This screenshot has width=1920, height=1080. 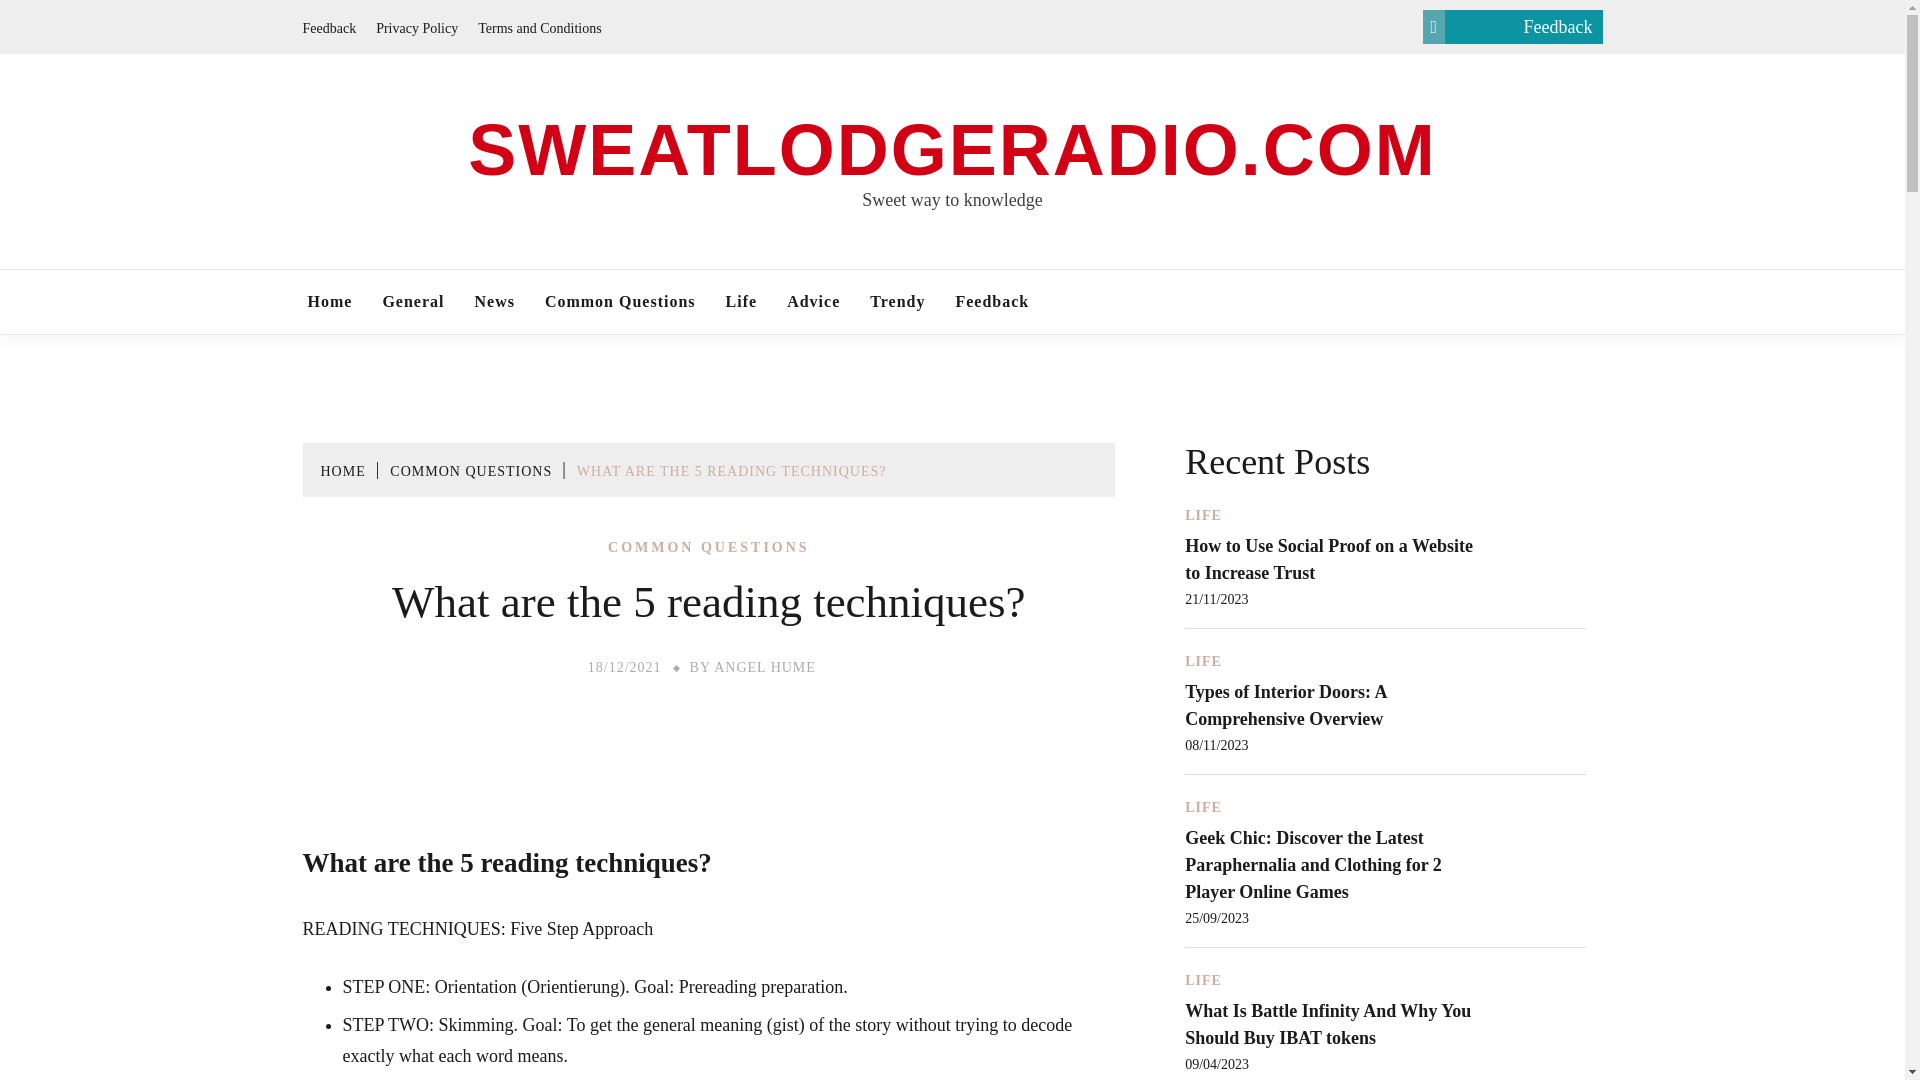 I want to click on LIFE, so click(x=1203, y=515).